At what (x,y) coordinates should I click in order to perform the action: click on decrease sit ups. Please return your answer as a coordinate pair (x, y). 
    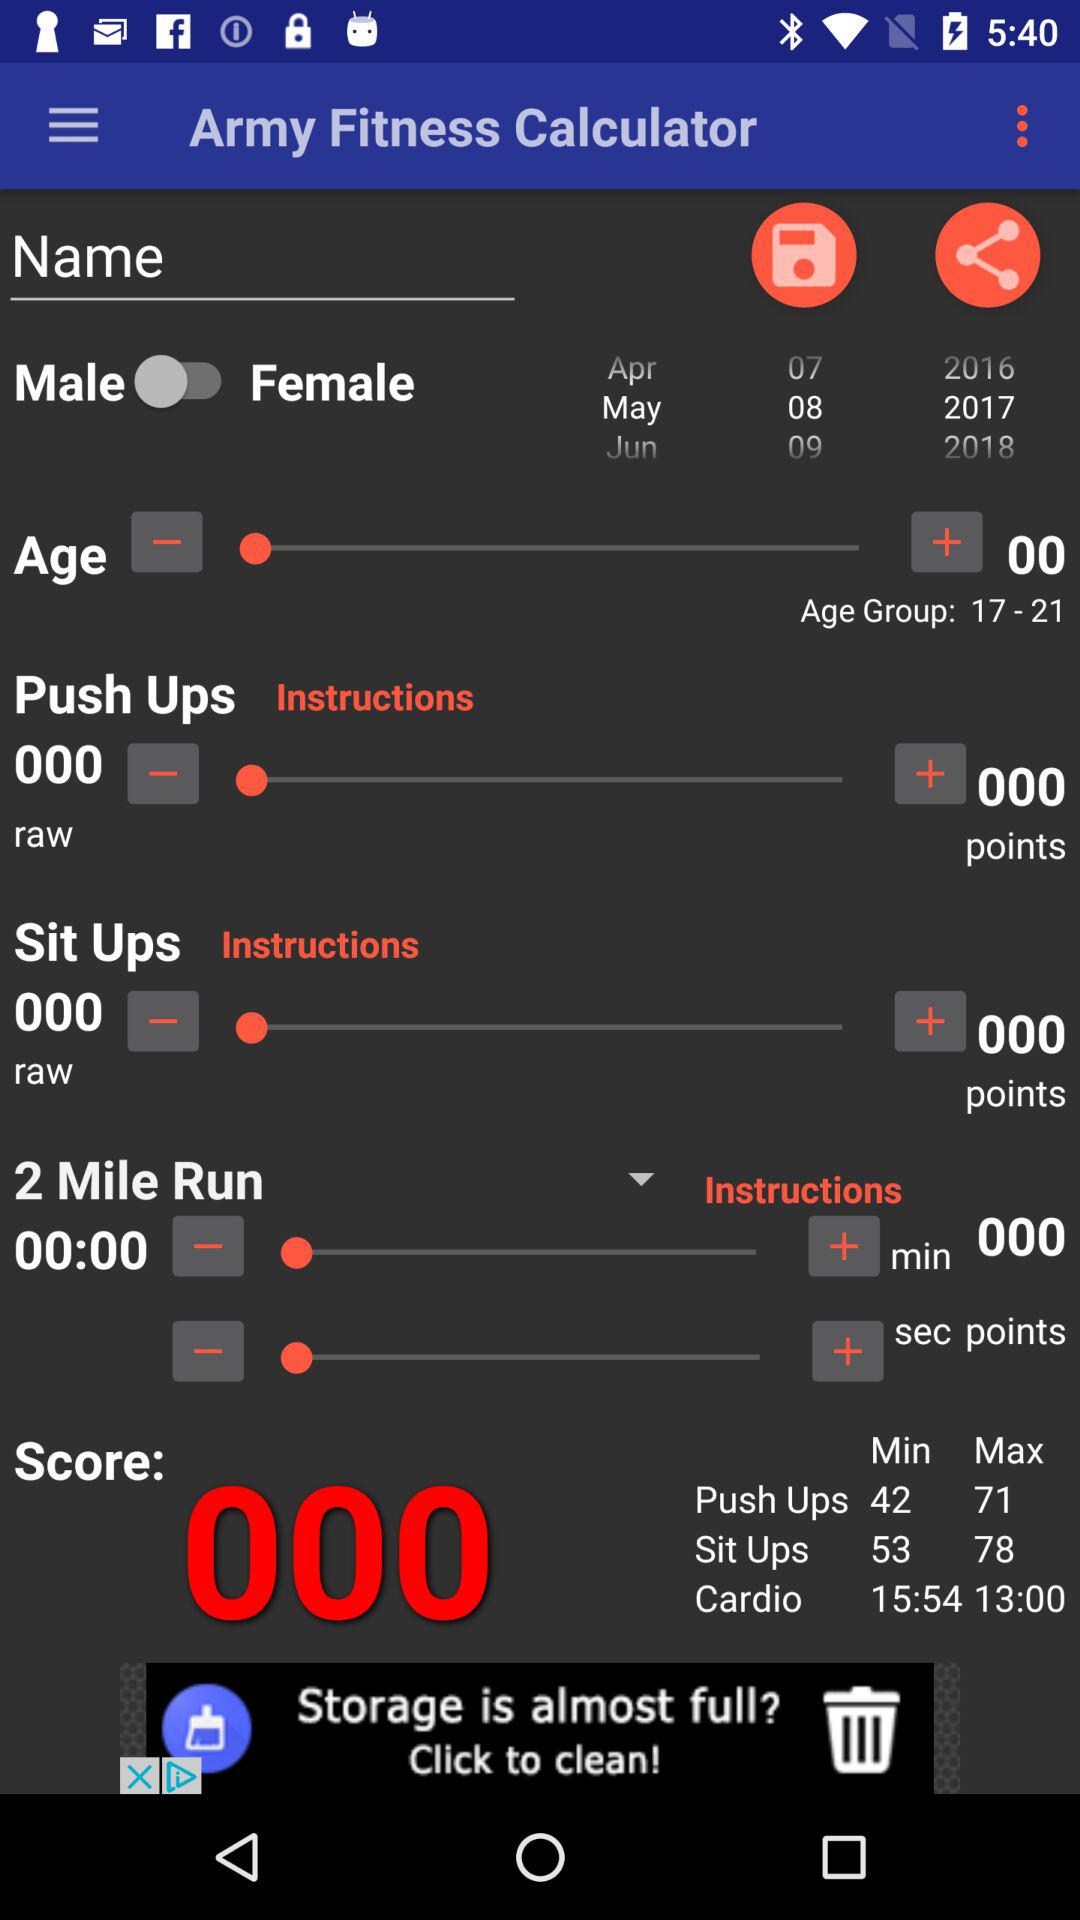
    Looking at the image, I should click on (163, 1021).